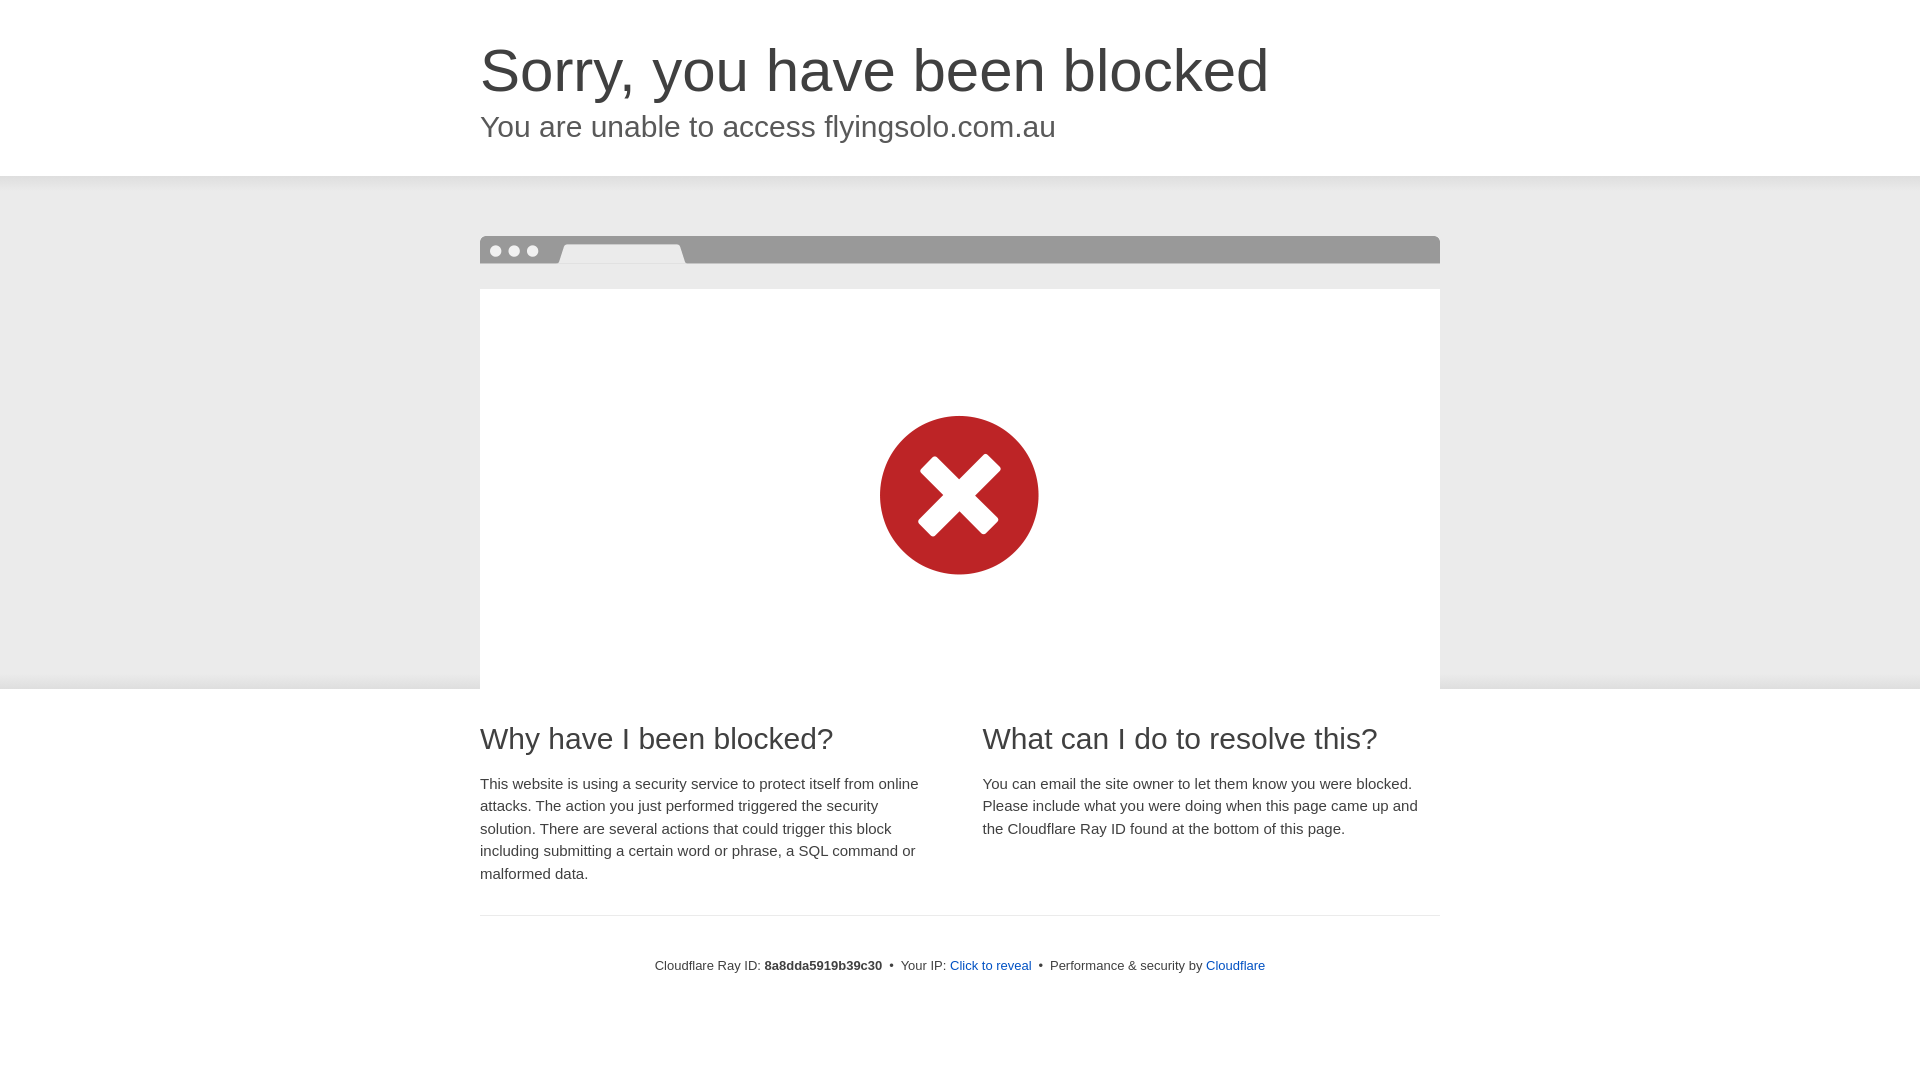  I want to click on Click to reveal, so click(991, 966).